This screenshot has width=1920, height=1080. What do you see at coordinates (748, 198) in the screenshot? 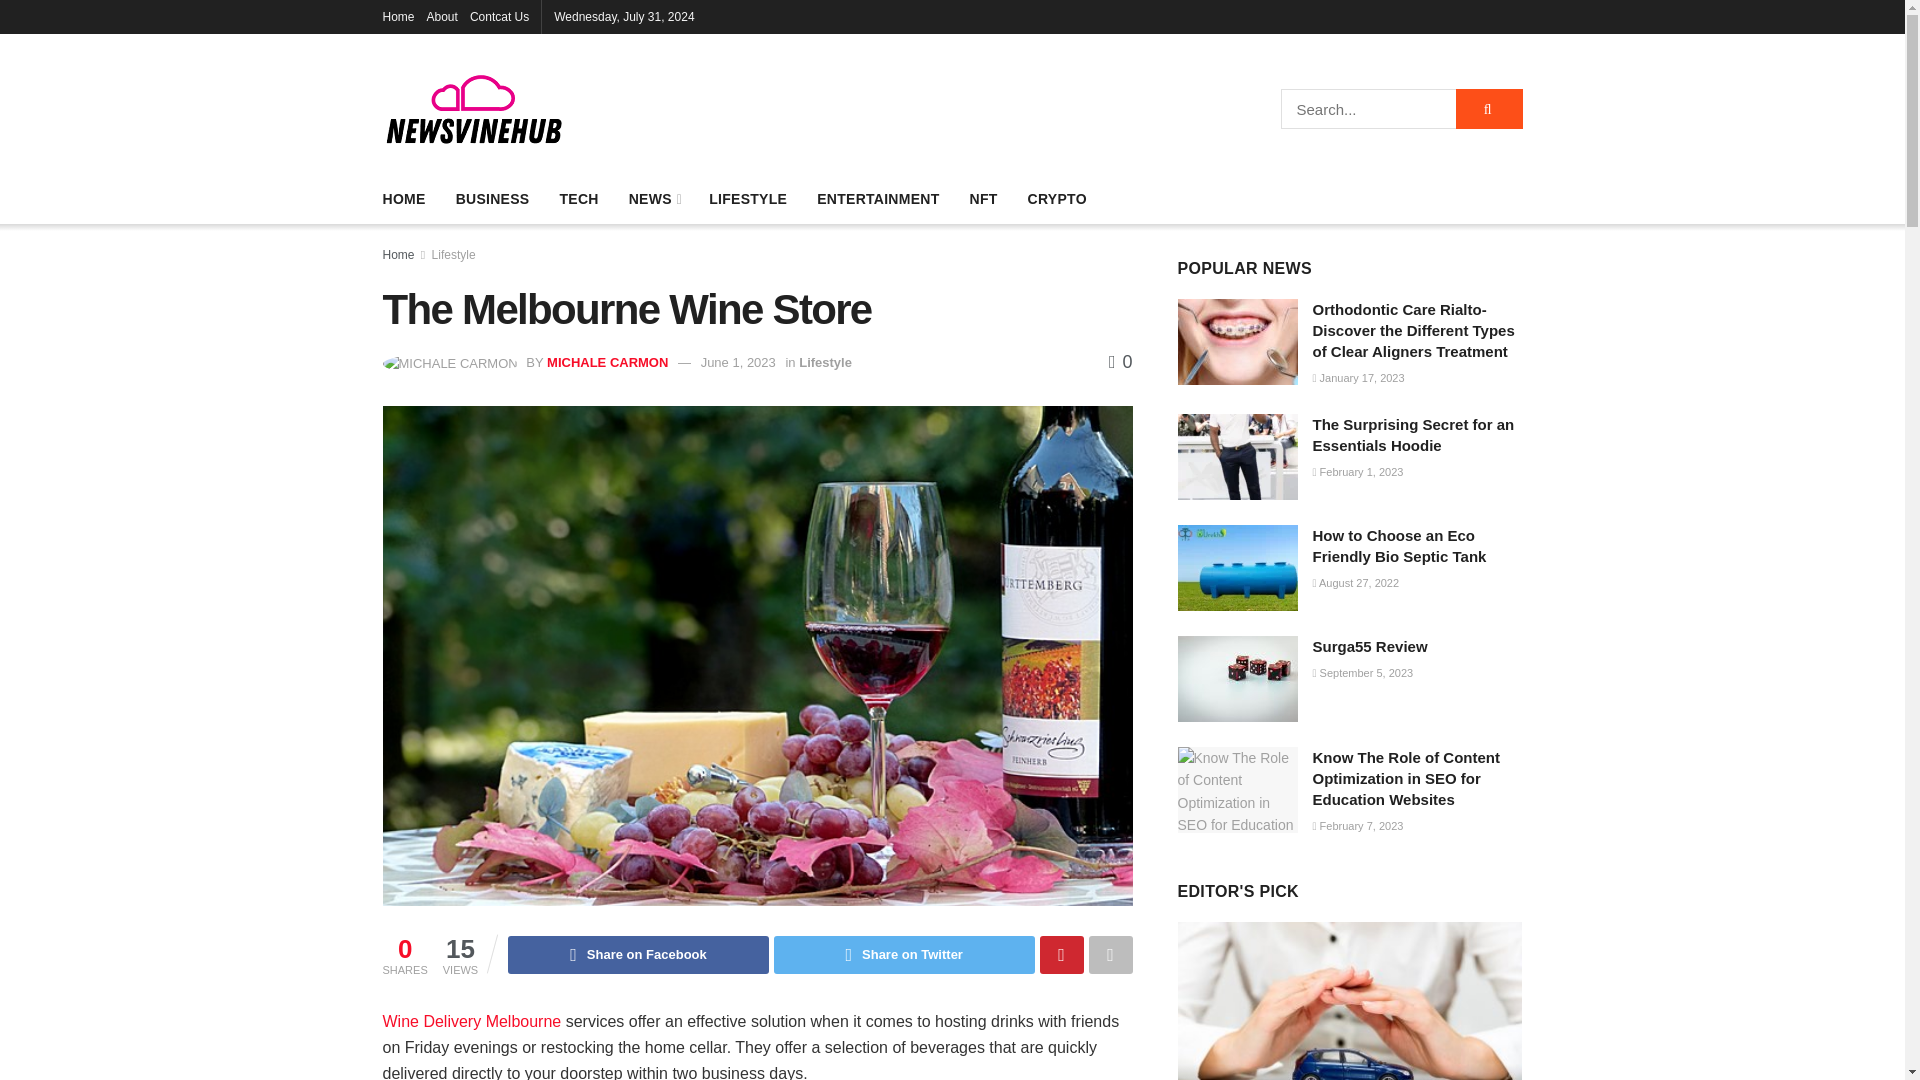
I see `LIFESTYLE` at bounding box center [748, 198].